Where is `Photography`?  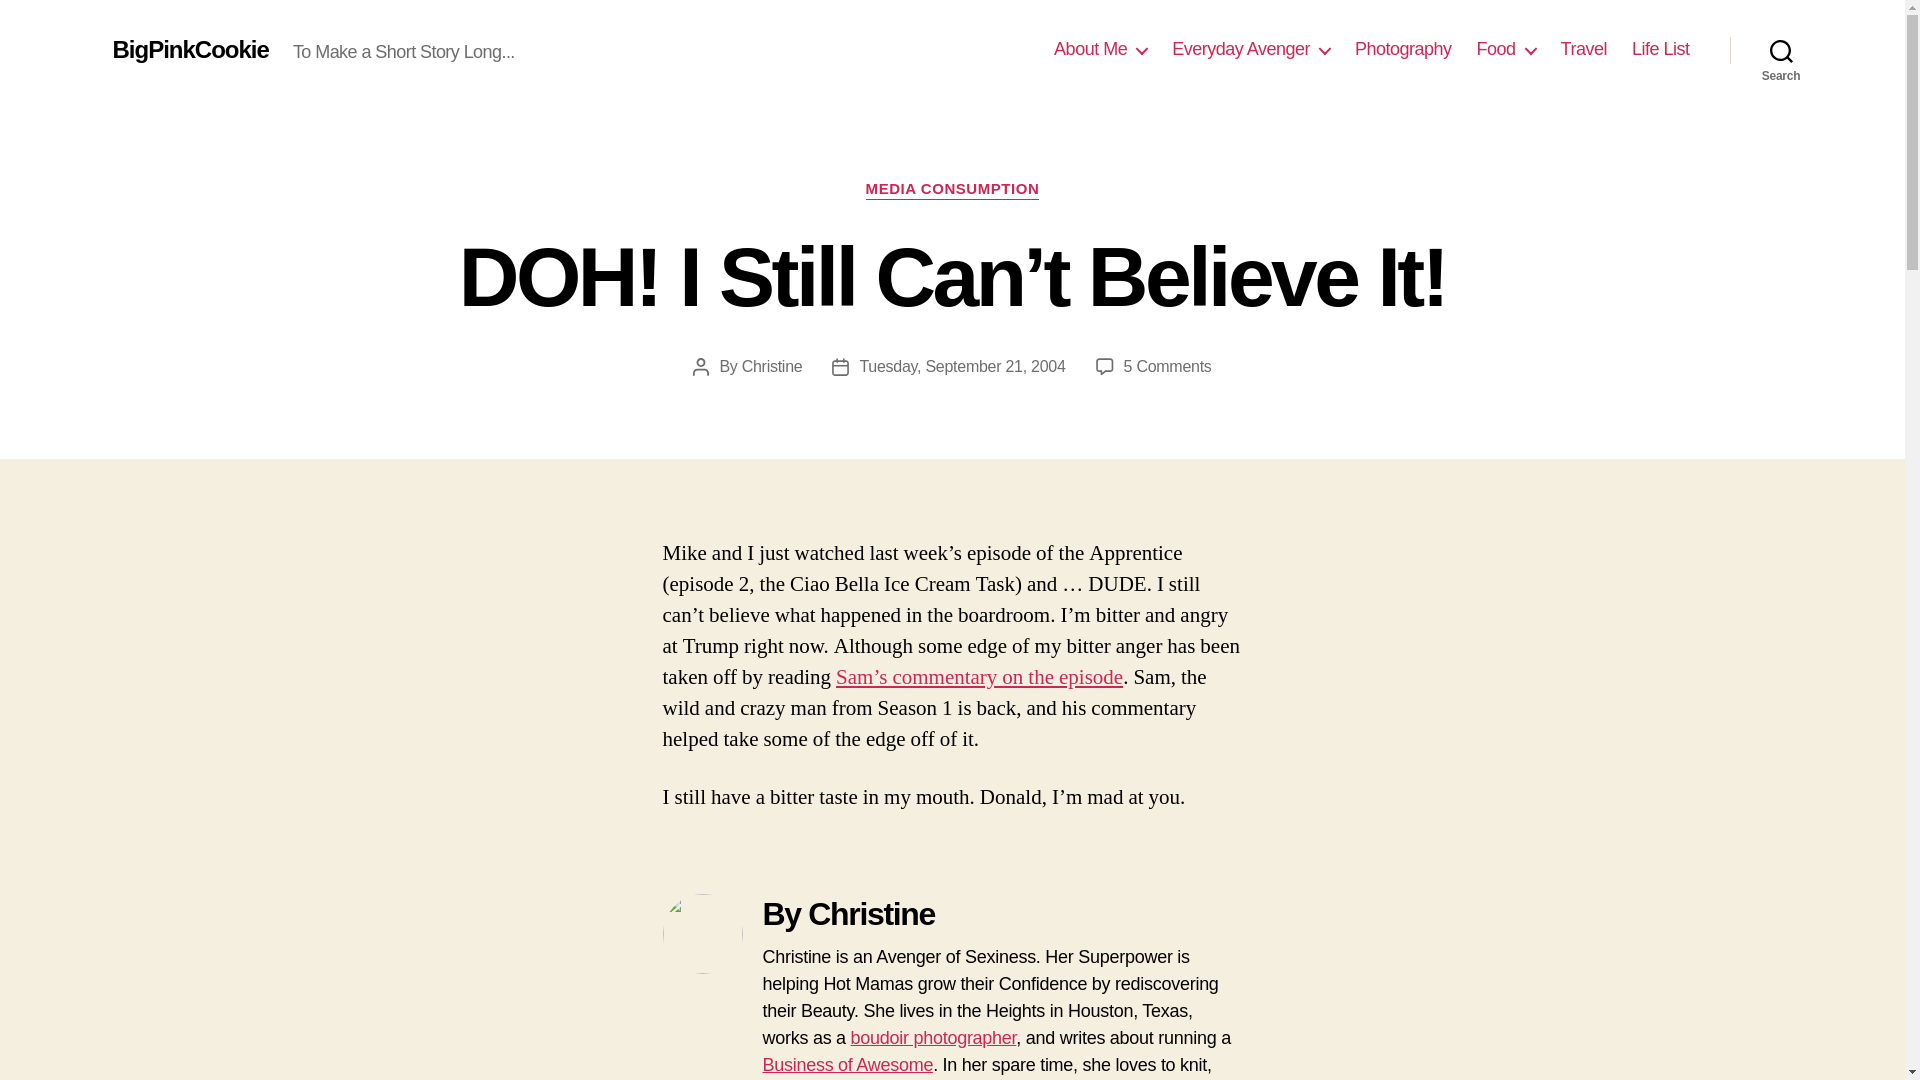 Photography is located at coordinates (1403, 49).